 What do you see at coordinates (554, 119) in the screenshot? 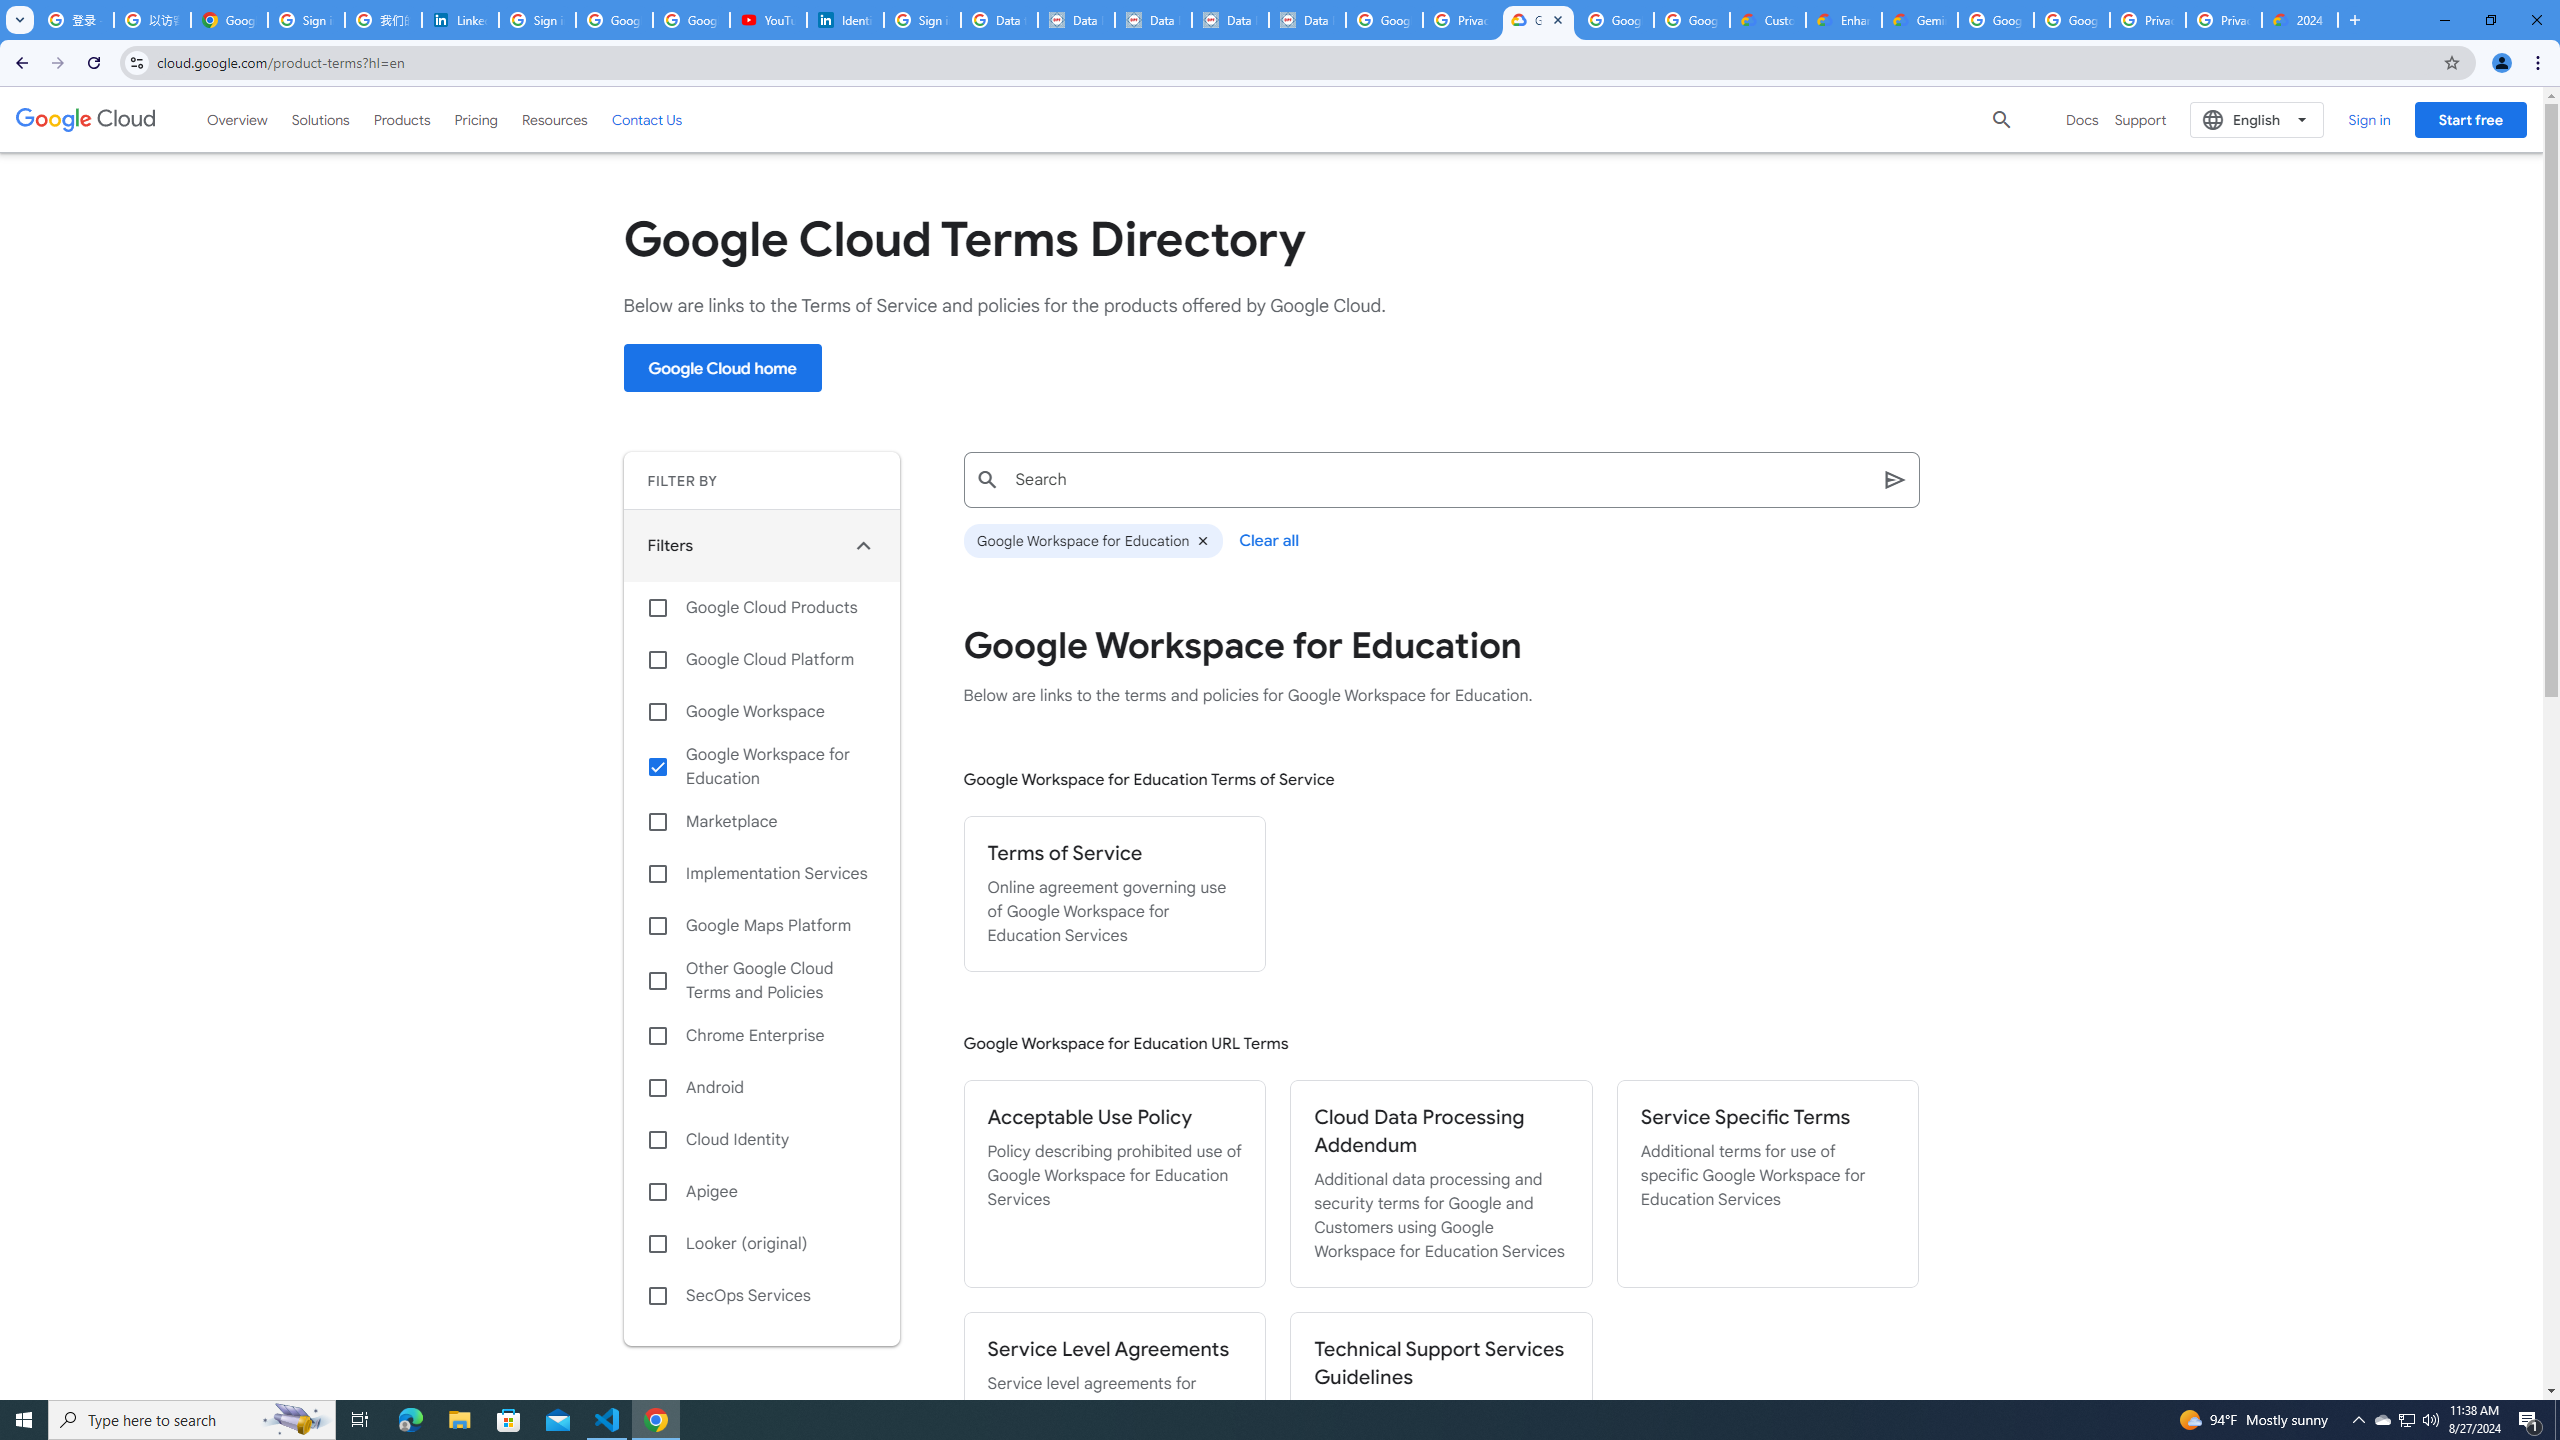
I see `Resources` at bounding box center [554, 119].